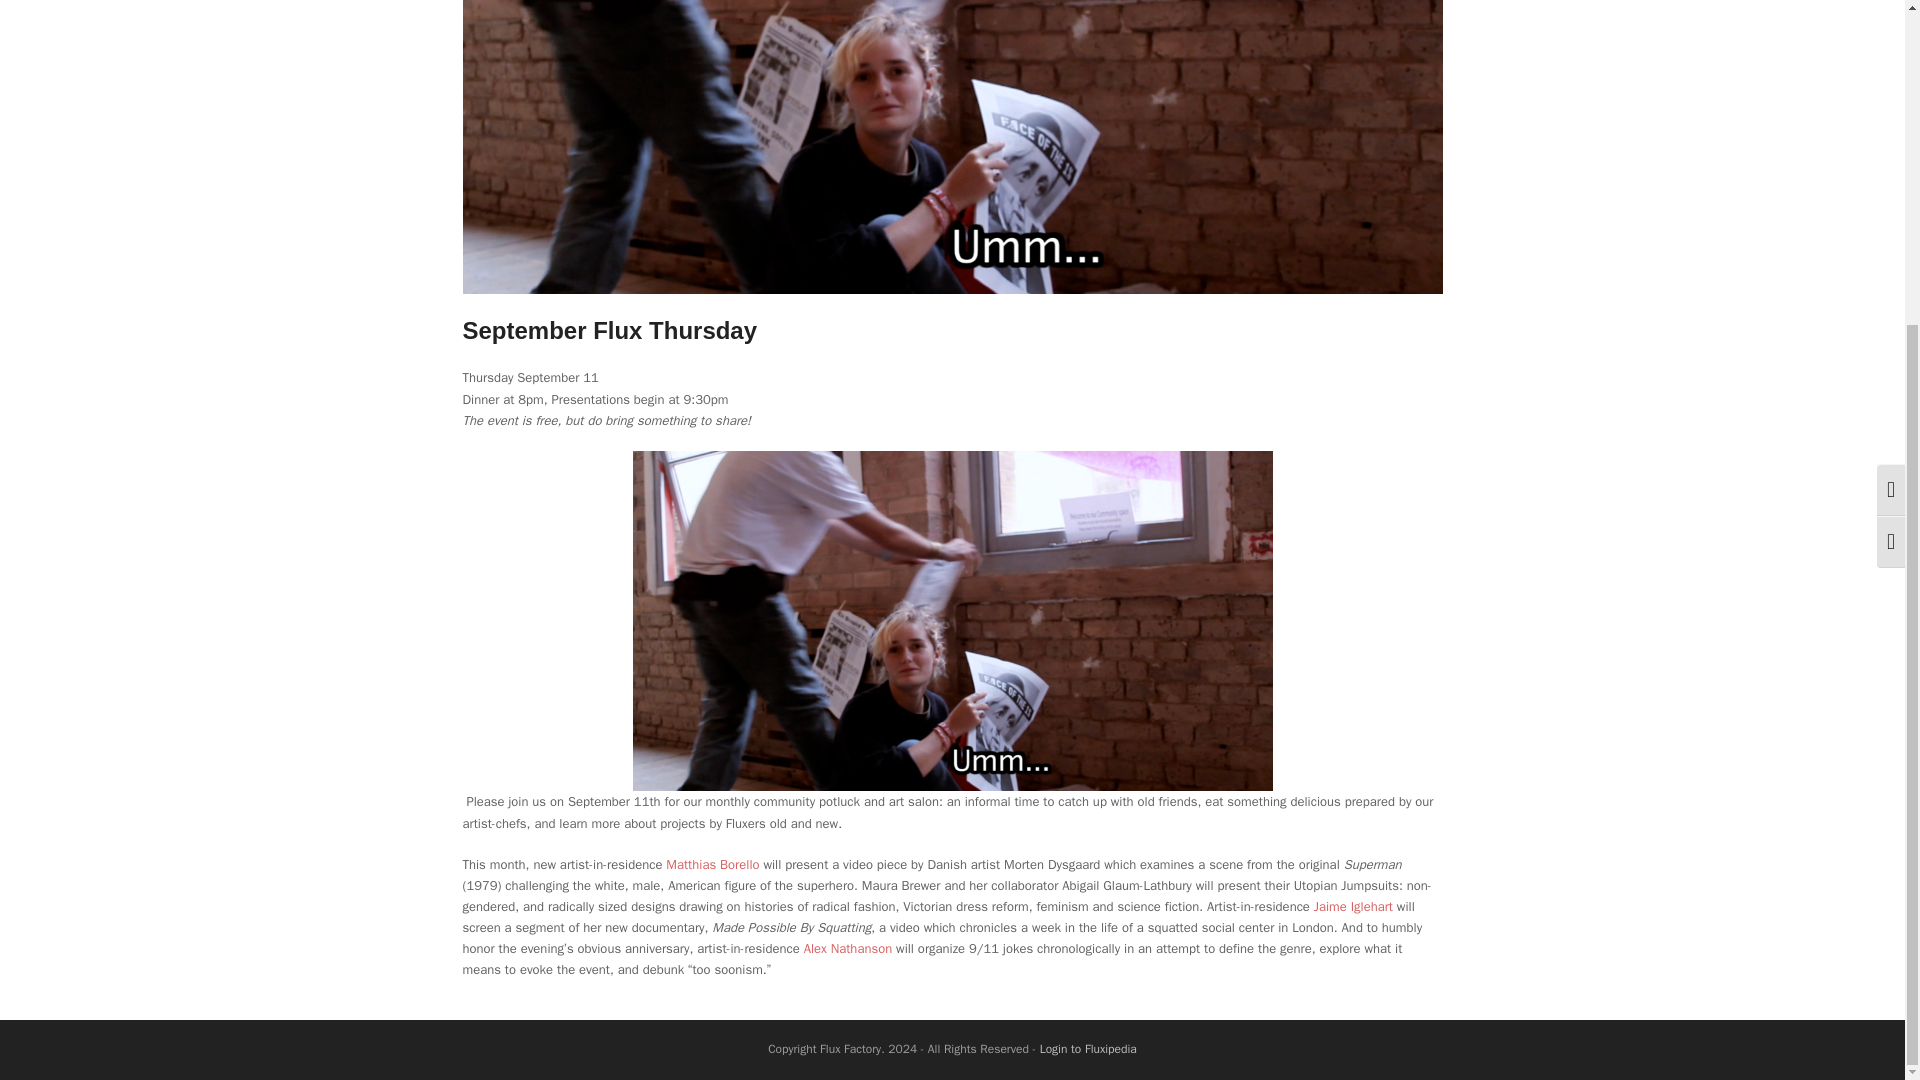 Image resolution: width=1920 pixels, height=1080 pixels. I want to click on Jaime Iglehart, so click(1353, 906).